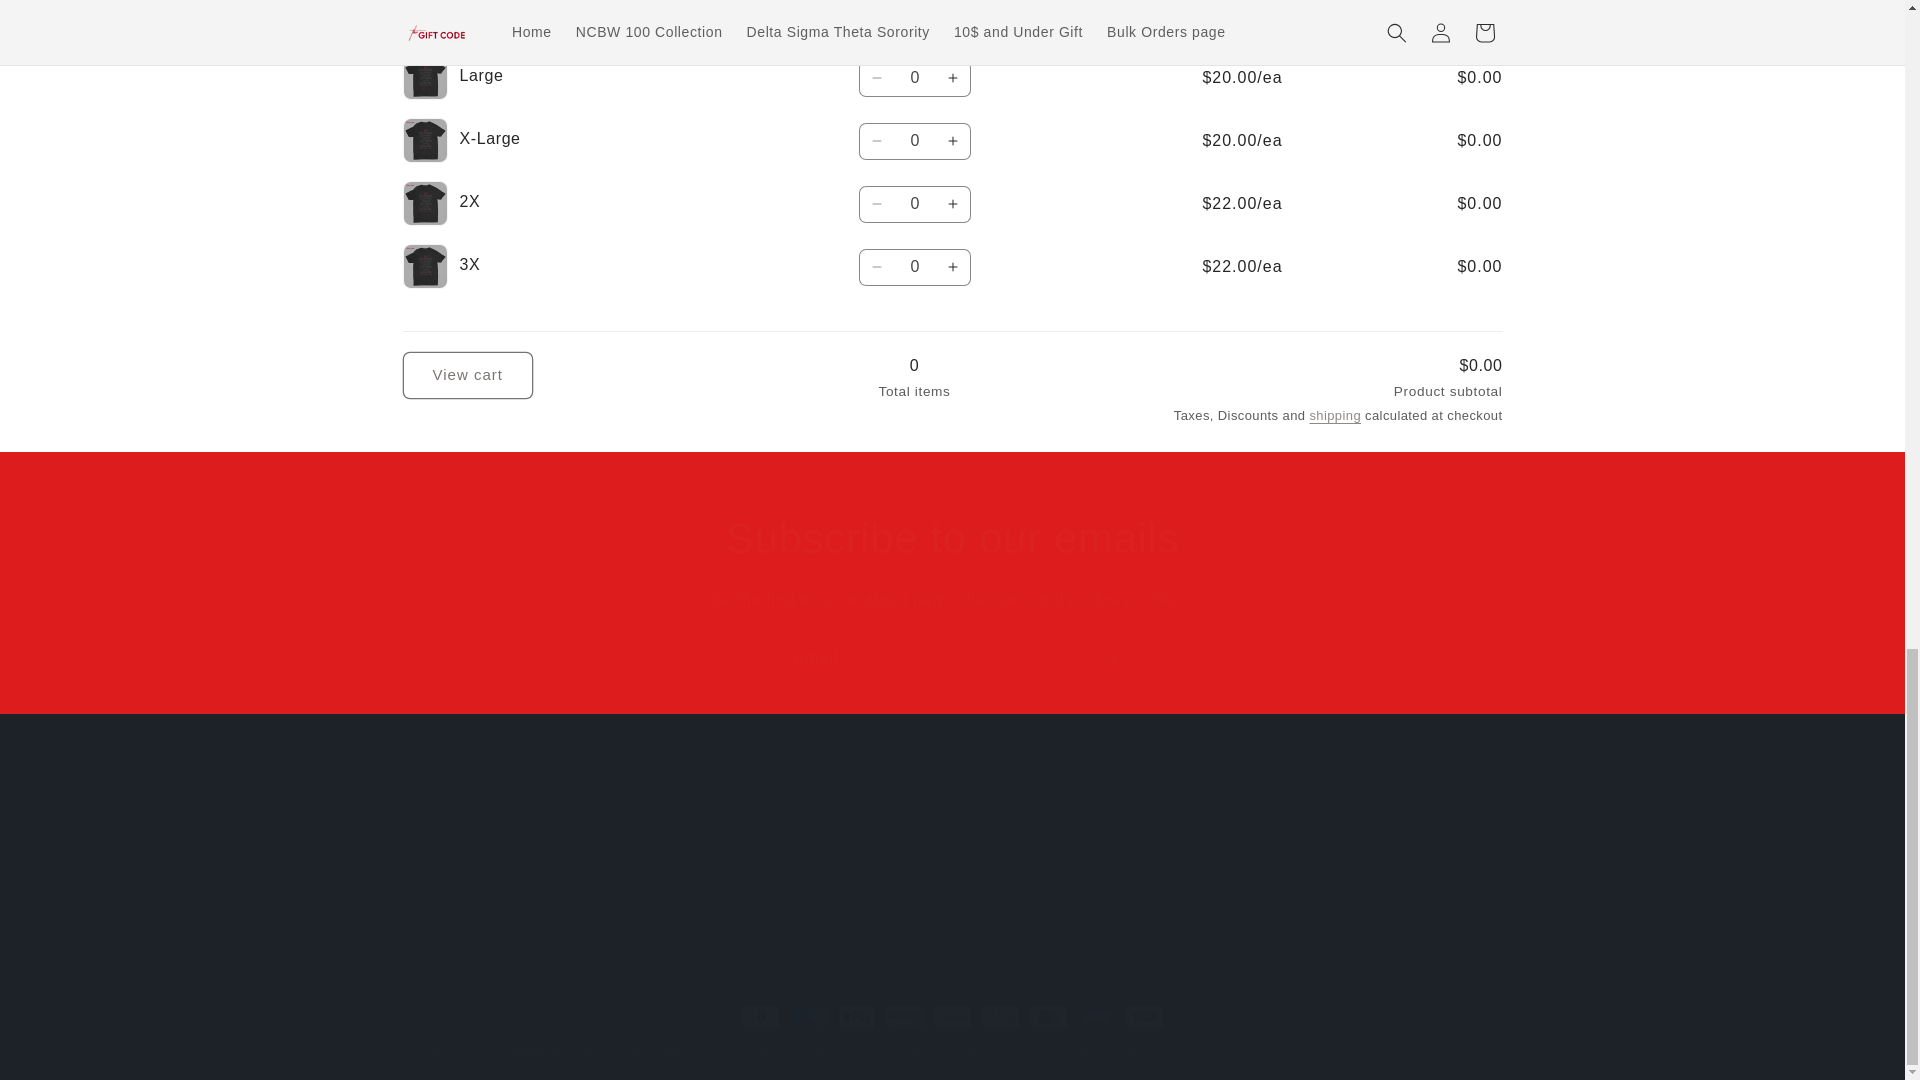  Describe the element at coordinates (914, 204) in the screenshot. I see `0` at that location.